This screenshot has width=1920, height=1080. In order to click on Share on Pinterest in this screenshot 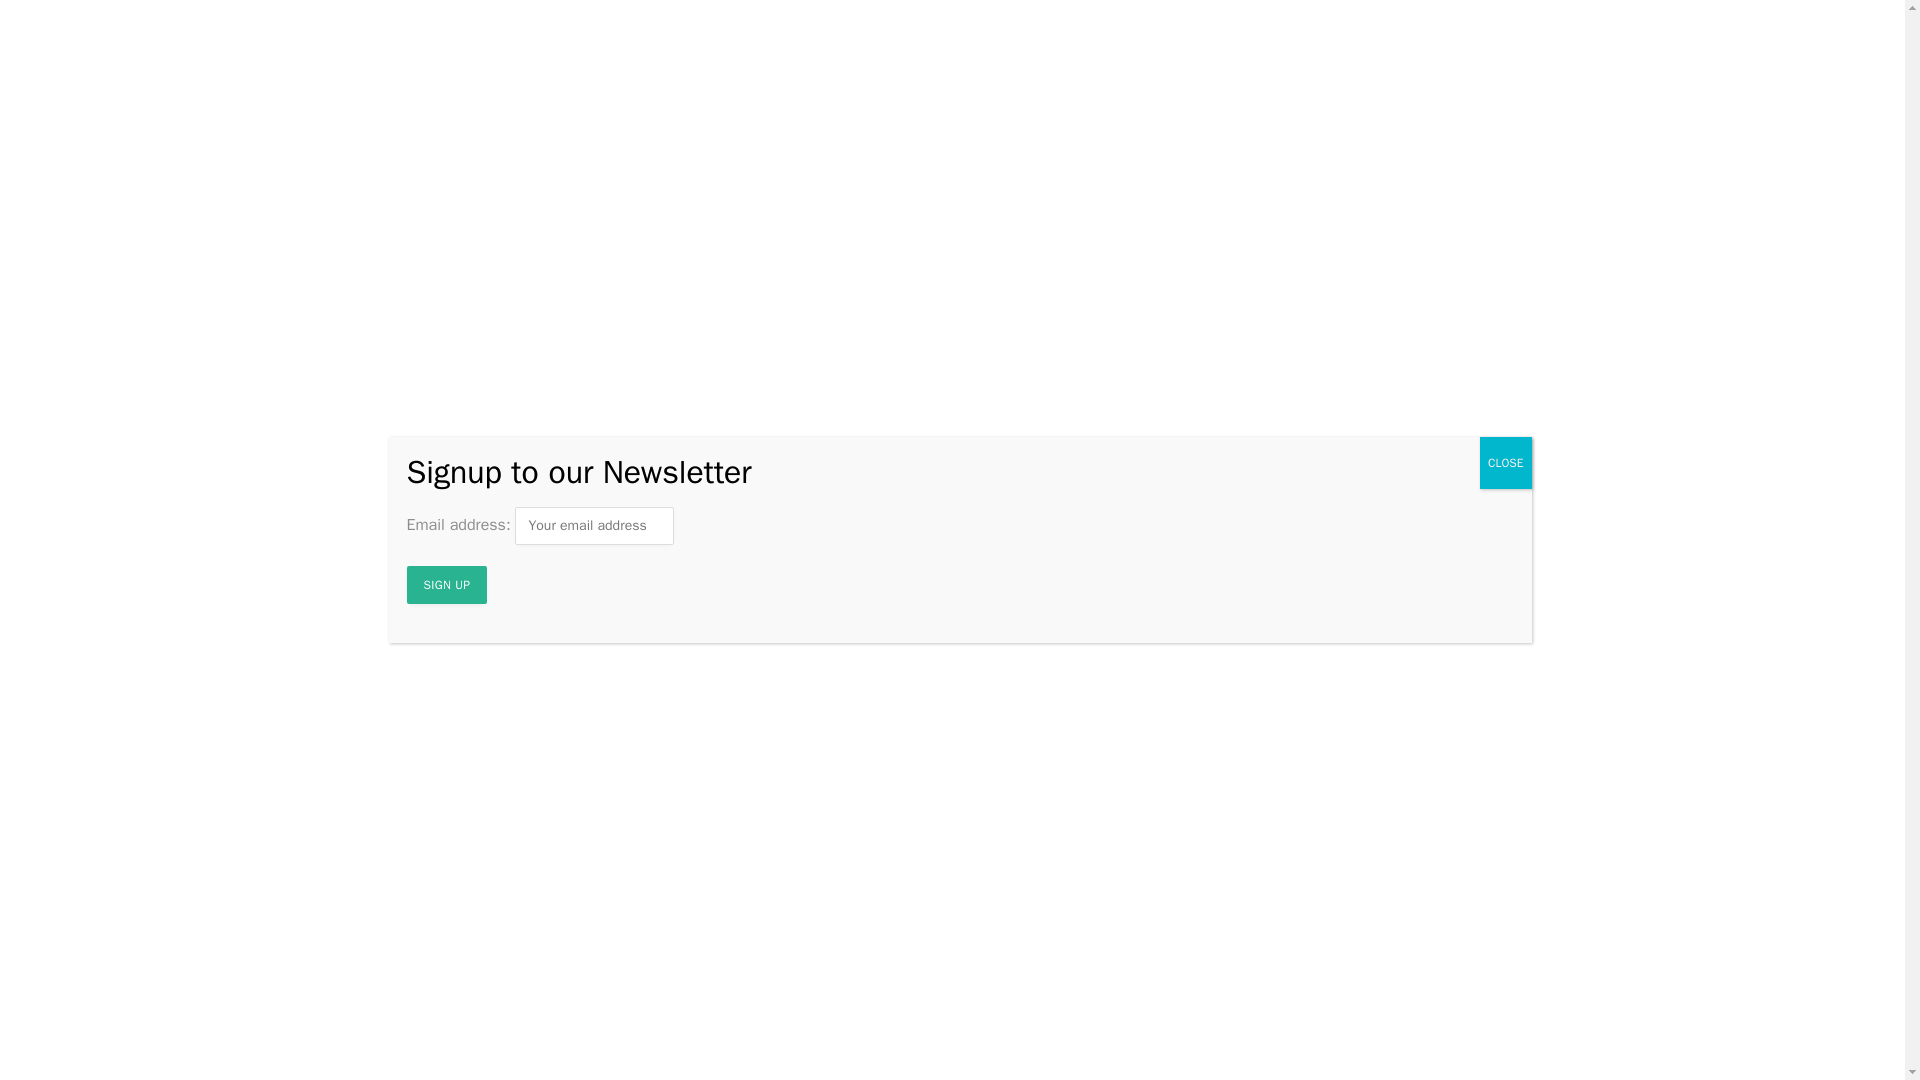, I will do `click(711, 458)`.